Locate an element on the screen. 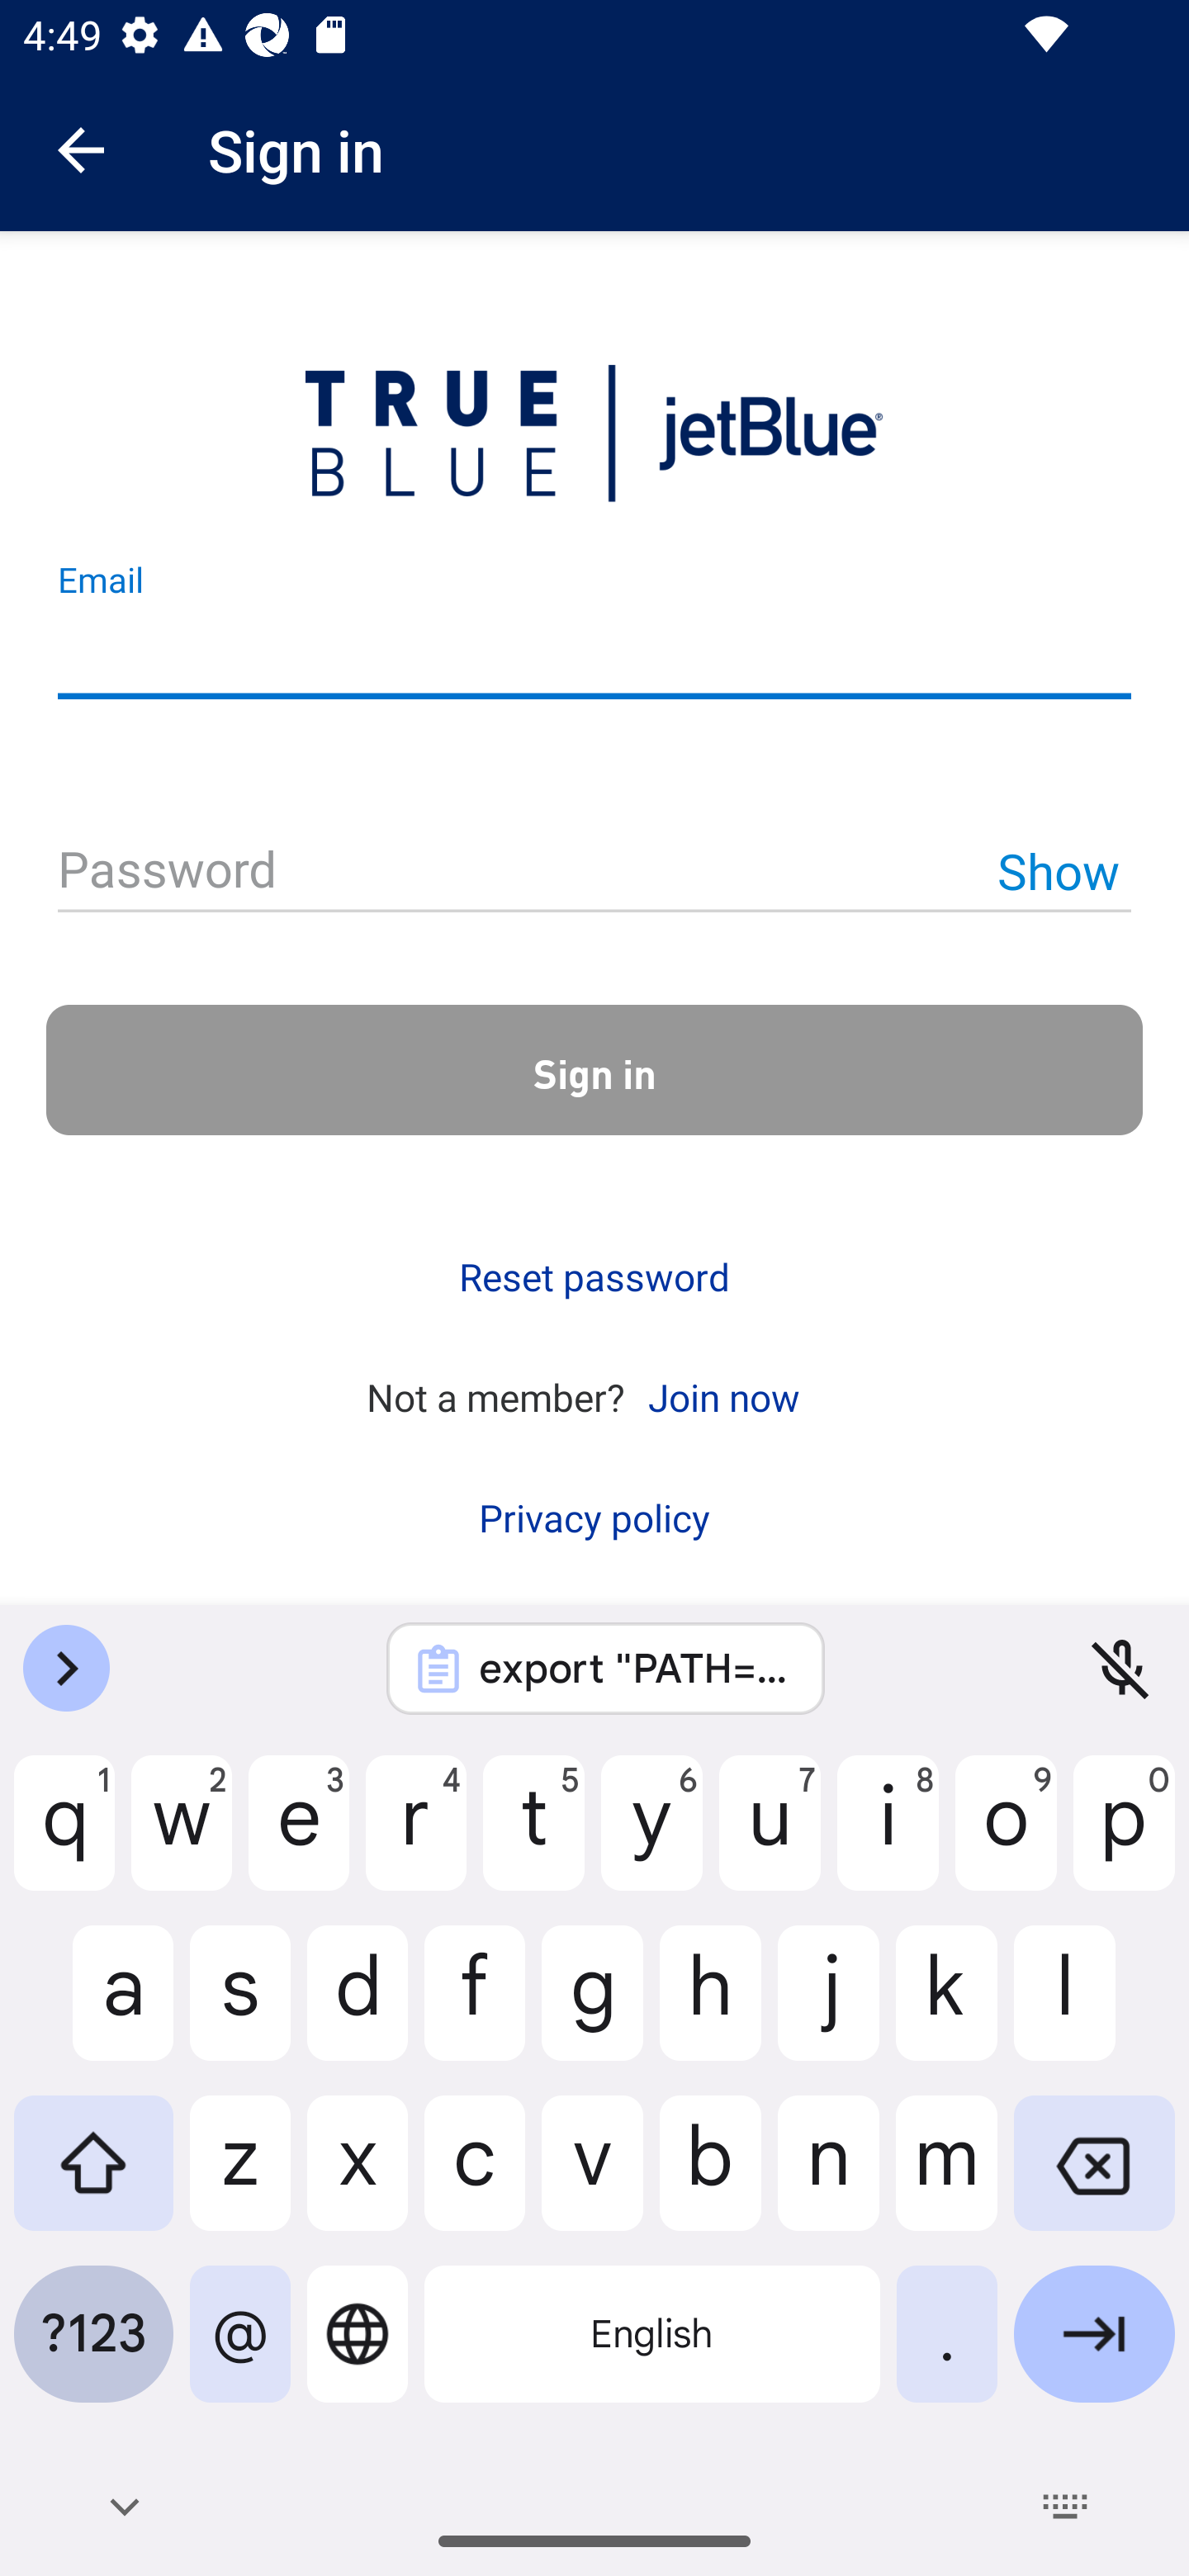 The image size is (1189, 2576). Reset password is located at coordinates (594, 1276).